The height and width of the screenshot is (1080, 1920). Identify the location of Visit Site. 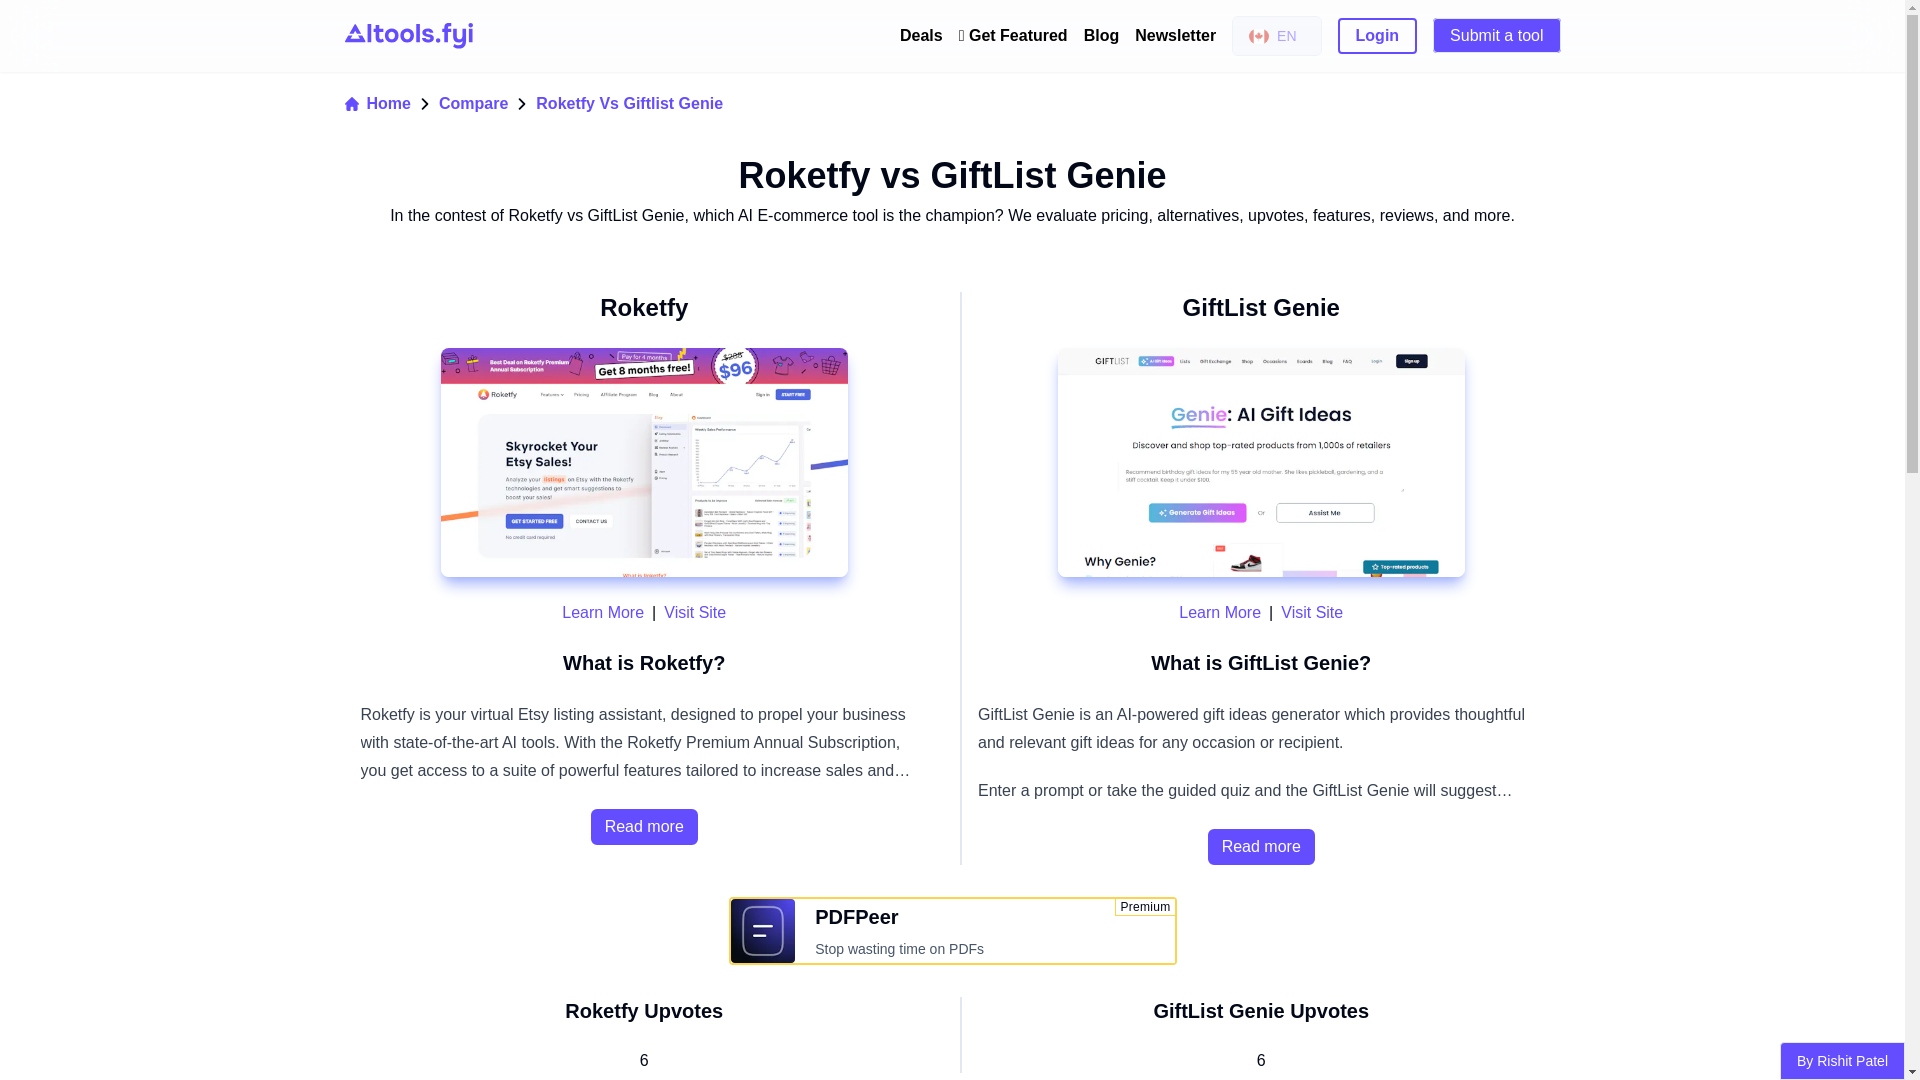
(644, 826).